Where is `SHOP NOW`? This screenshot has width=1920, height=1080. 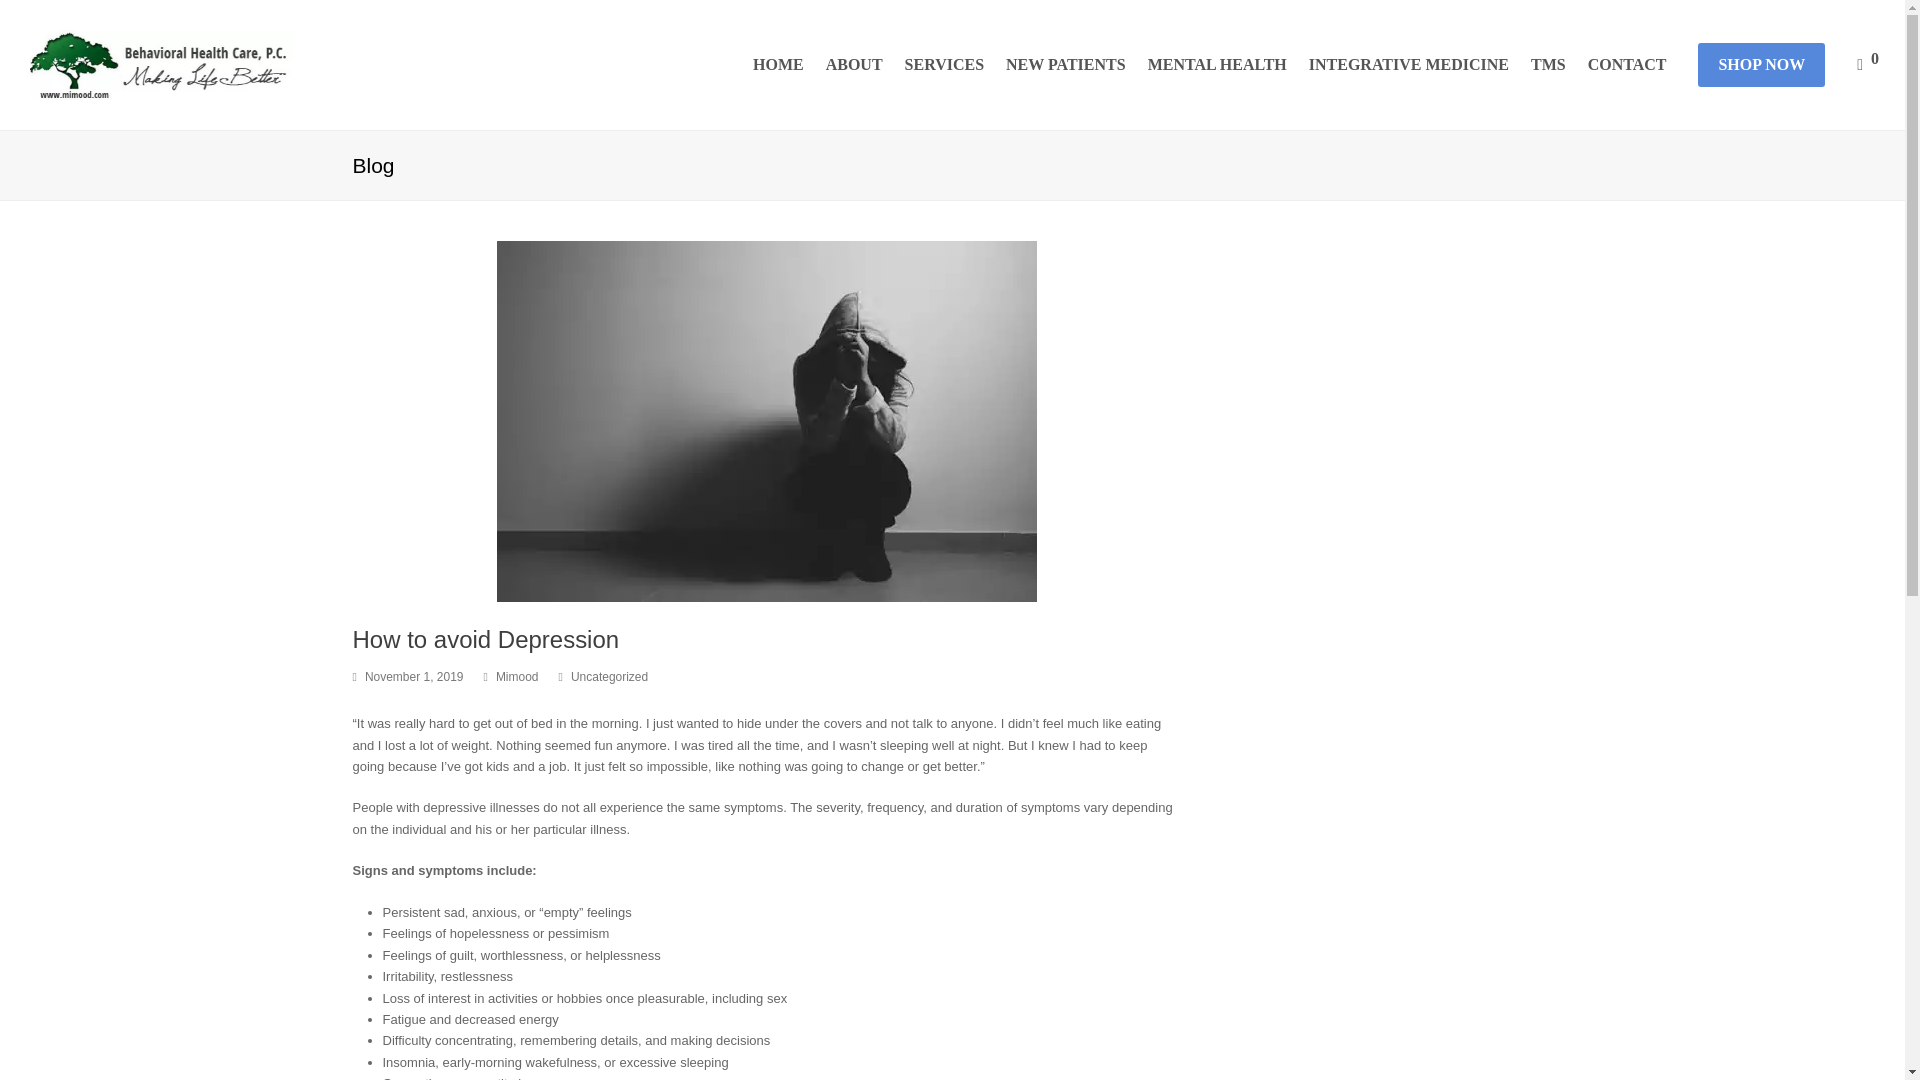
SHOP NOW is located at coordinates (1760, 64).